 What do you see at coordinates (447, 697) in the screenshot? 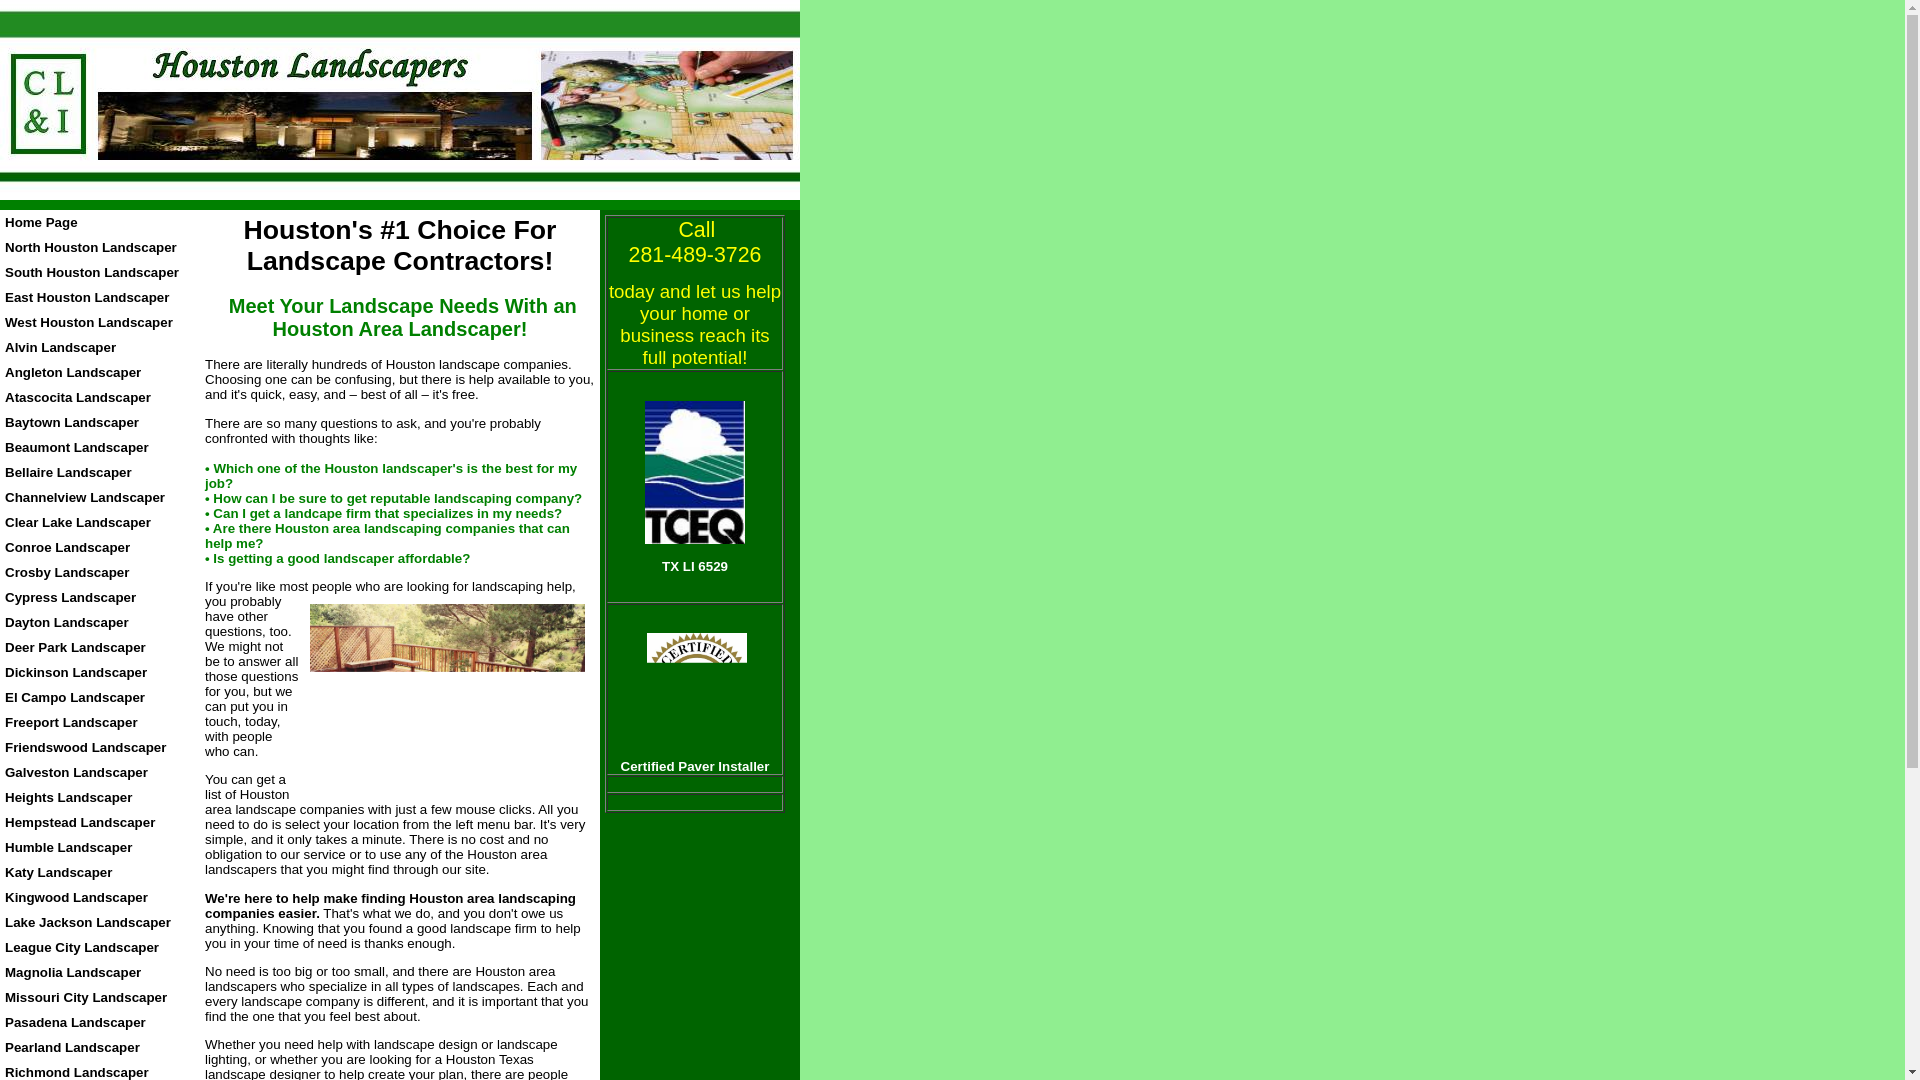
I see `landscape deck` at bounding box center [447, 697].